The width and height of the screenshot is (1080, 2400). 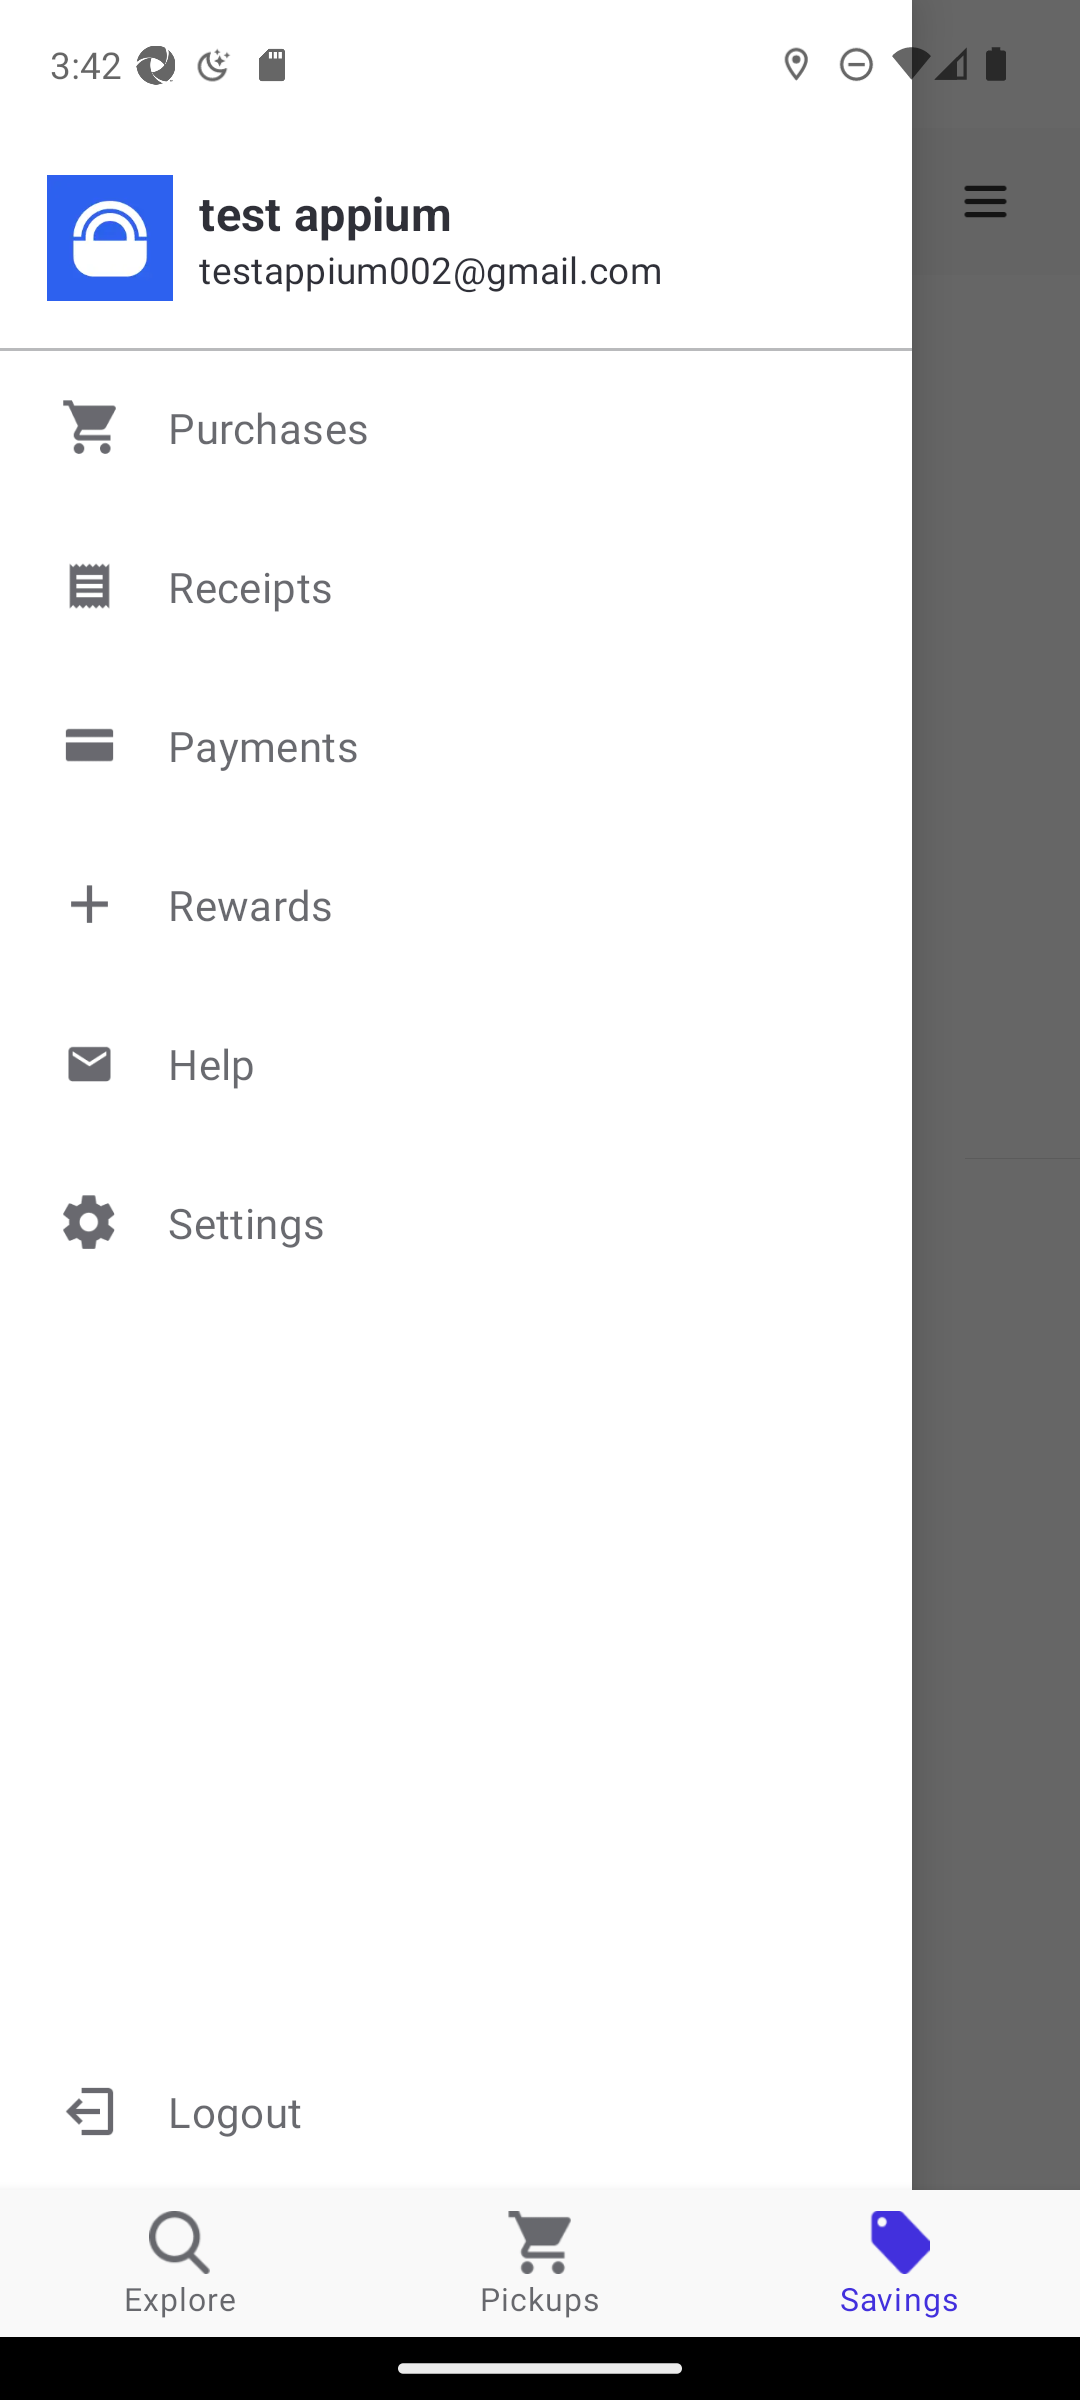 What do you see at coordinates (456, 2110) in the screenshot?
I see `Logout` at bounding box center [456, 2110].